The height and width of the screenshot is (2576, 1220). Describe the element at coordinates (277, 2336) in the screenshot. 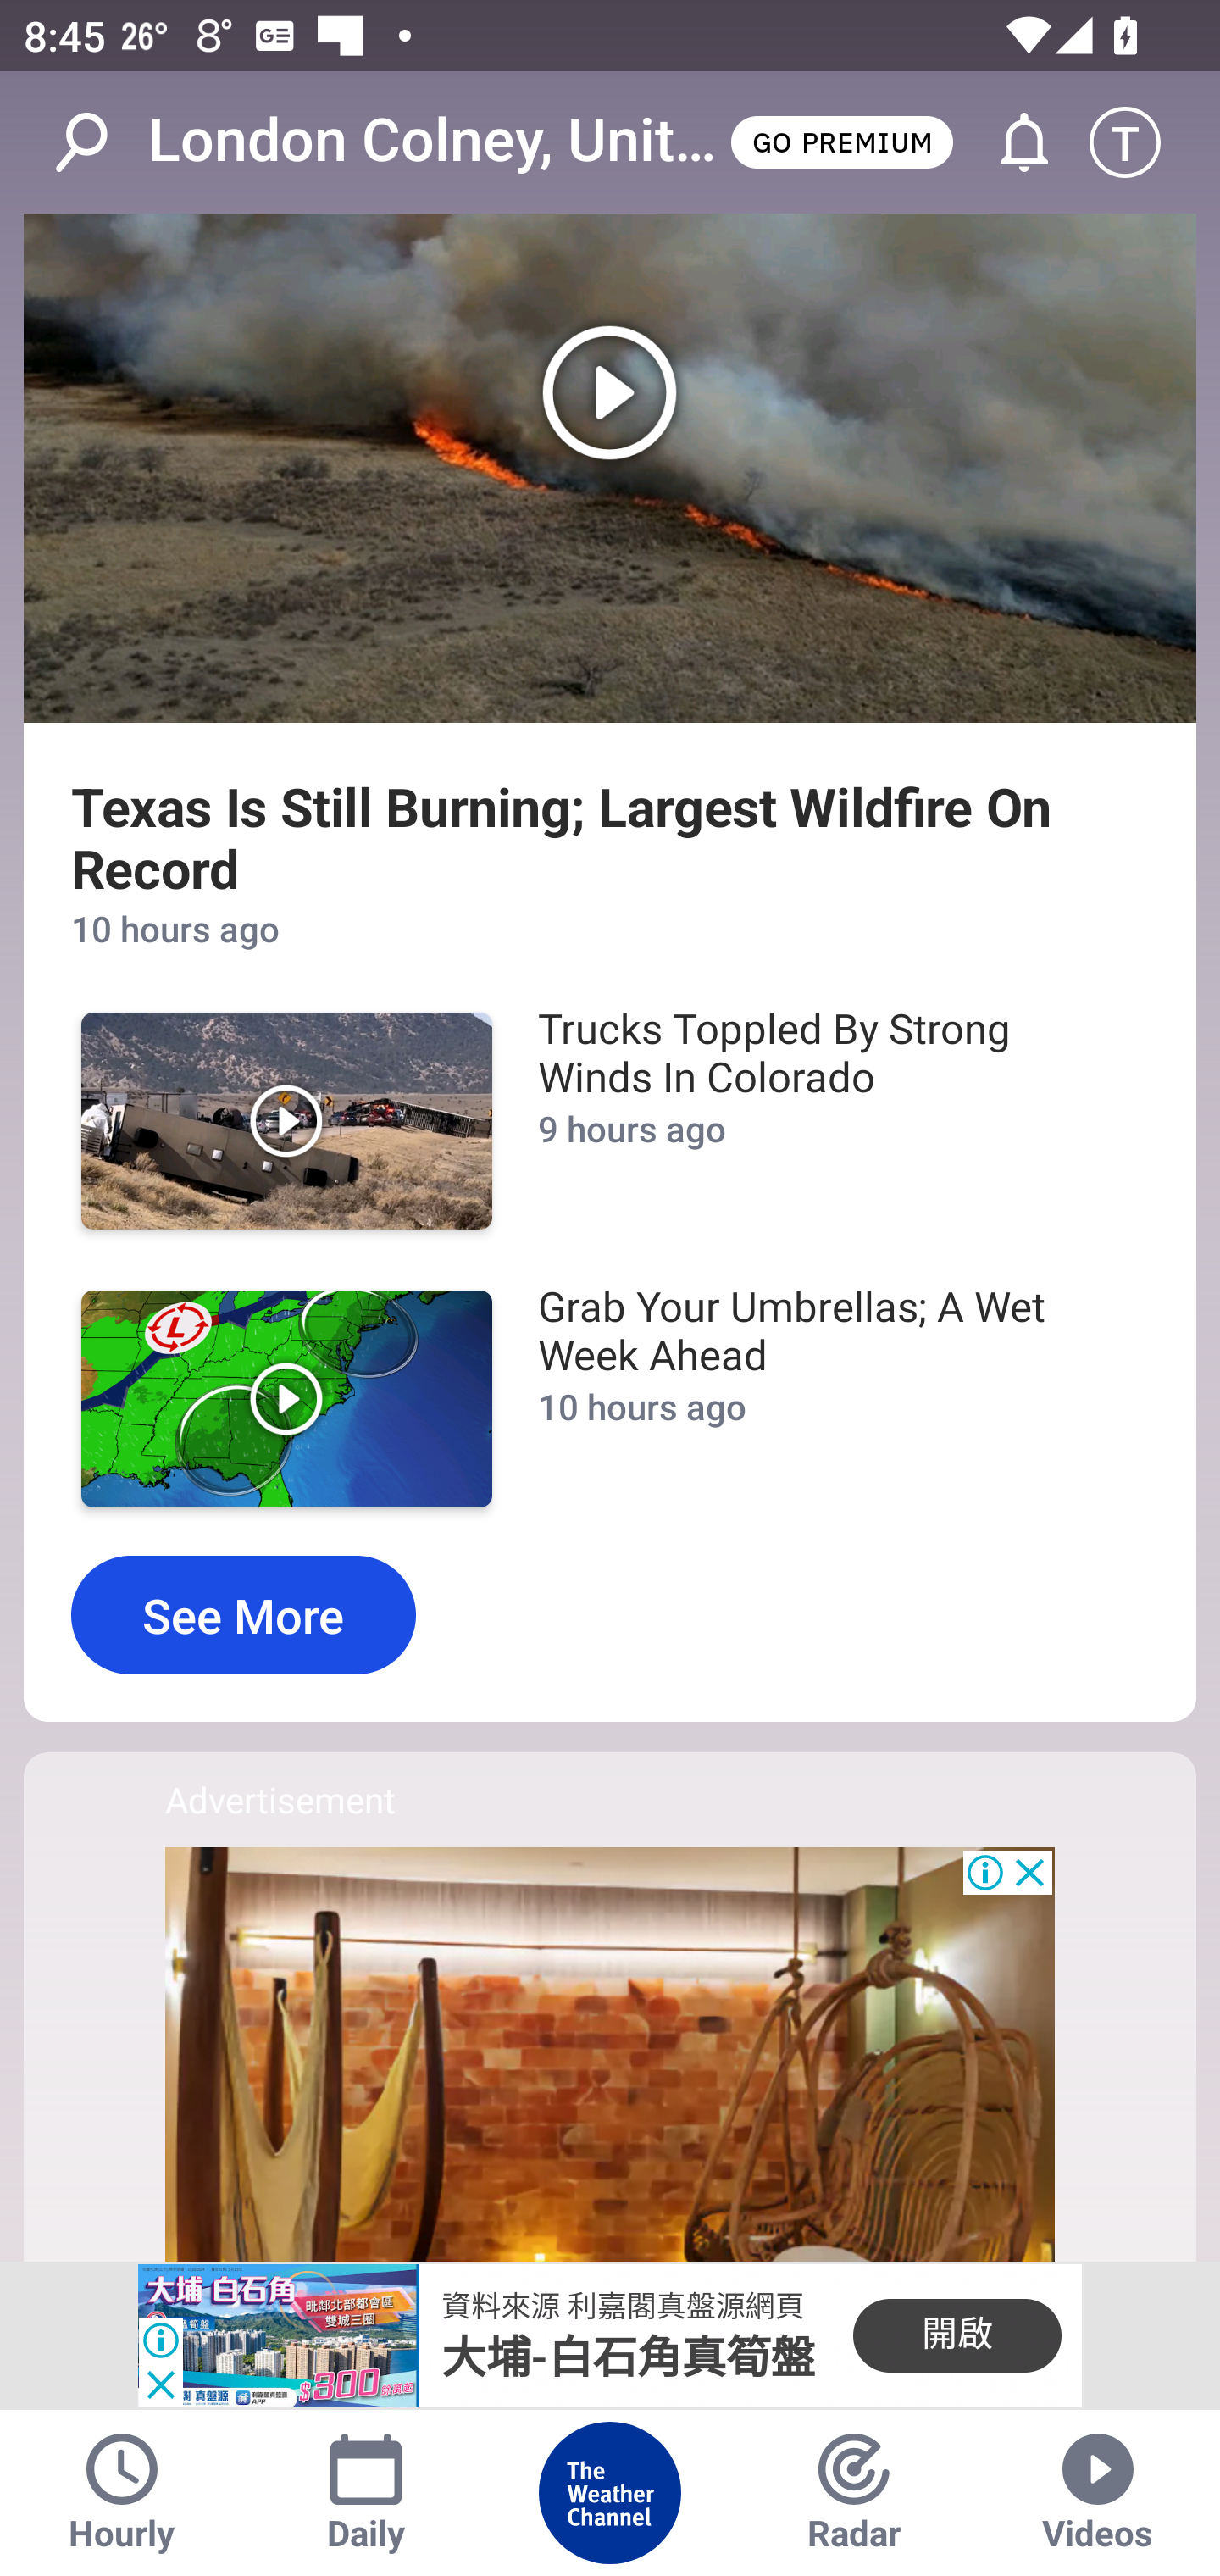

I see `B30001746` at that location.